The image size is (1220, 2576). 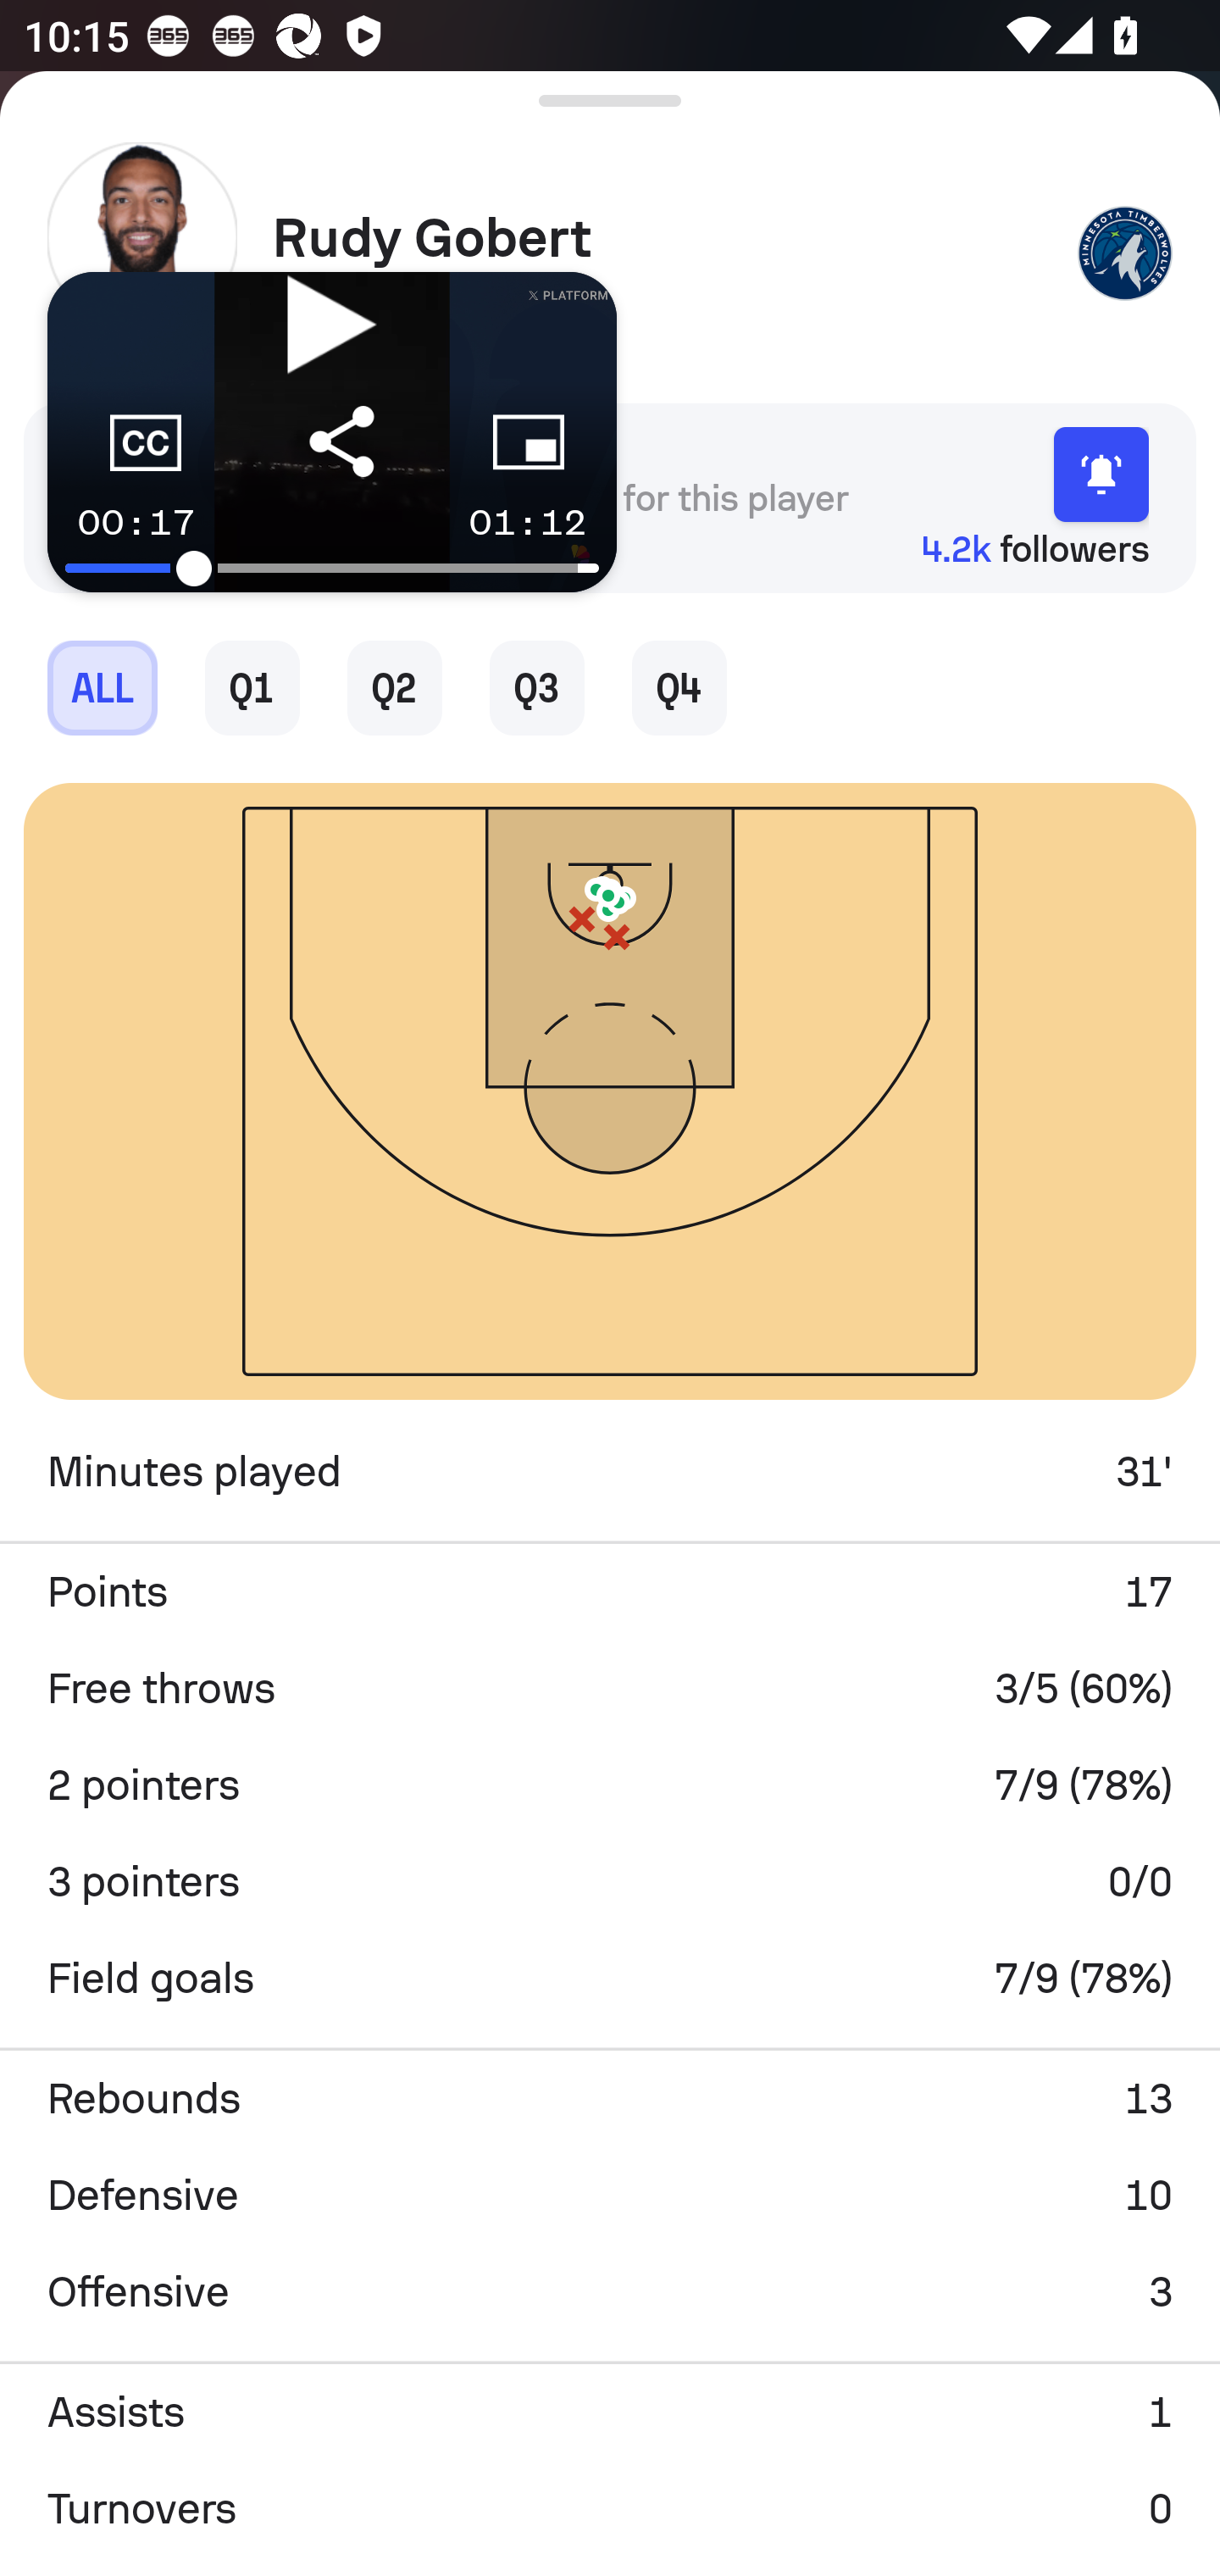 What do you see at coordinates (610, 1785) in the screenshot?
I see `2 pointers 7/9 (78%)` at bounding box center [610, 1785].